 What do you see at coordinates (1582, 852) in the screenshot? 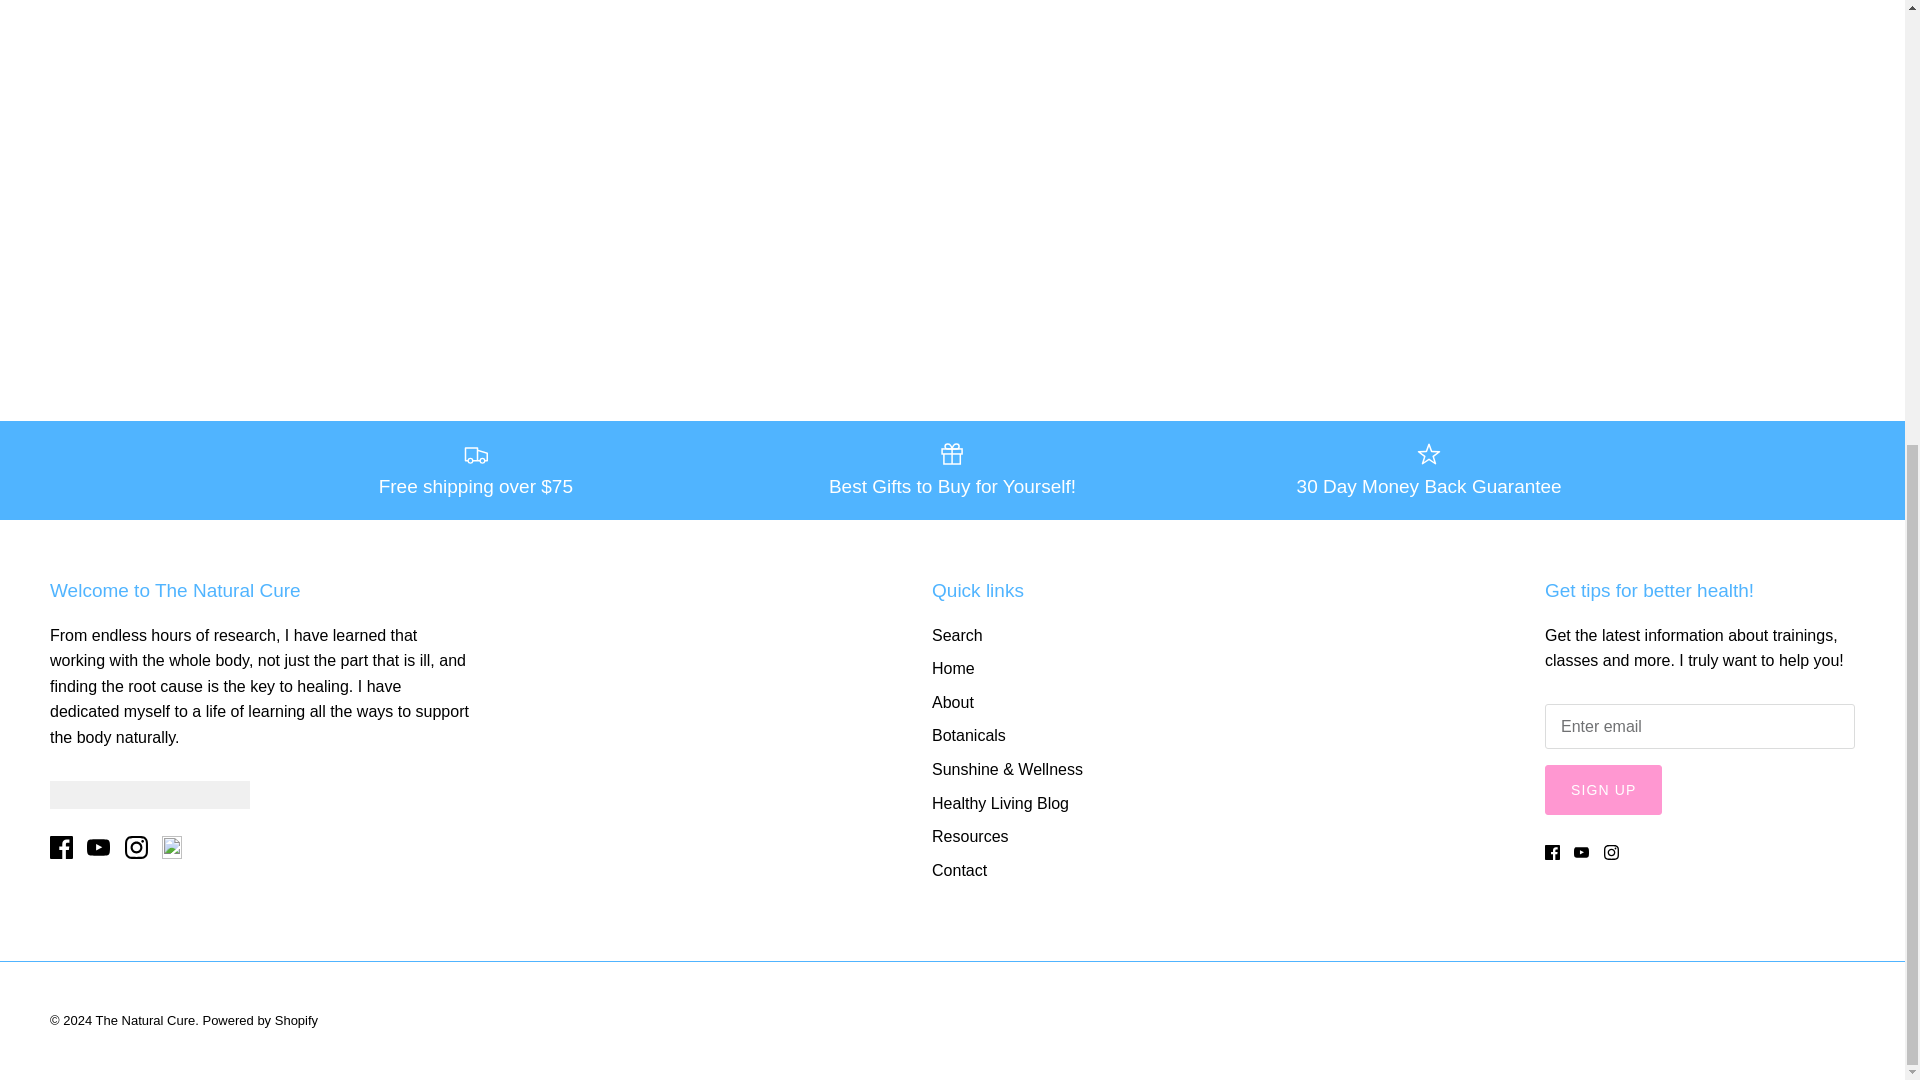
I see `Youtube` at bounding box center [1582, 852].